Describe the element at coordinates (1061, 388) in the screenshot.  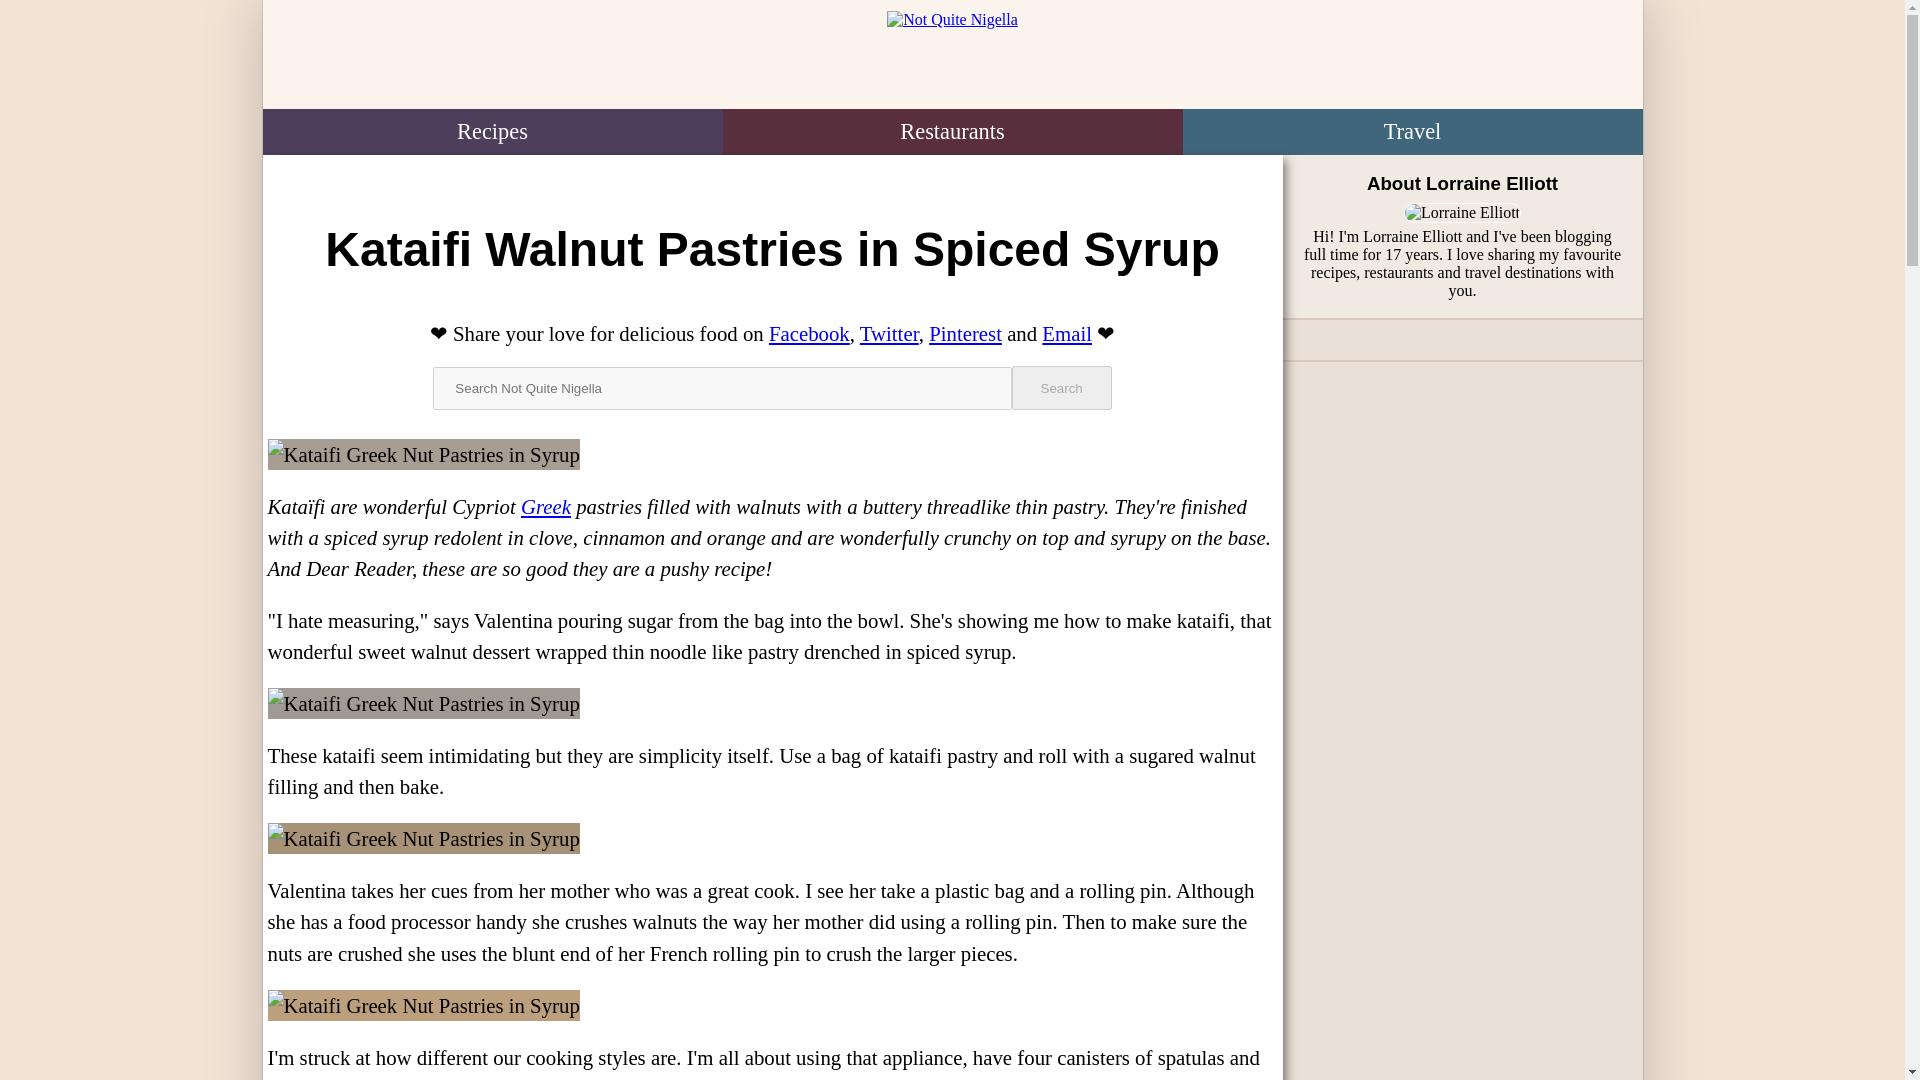
I see `Search` at that location.